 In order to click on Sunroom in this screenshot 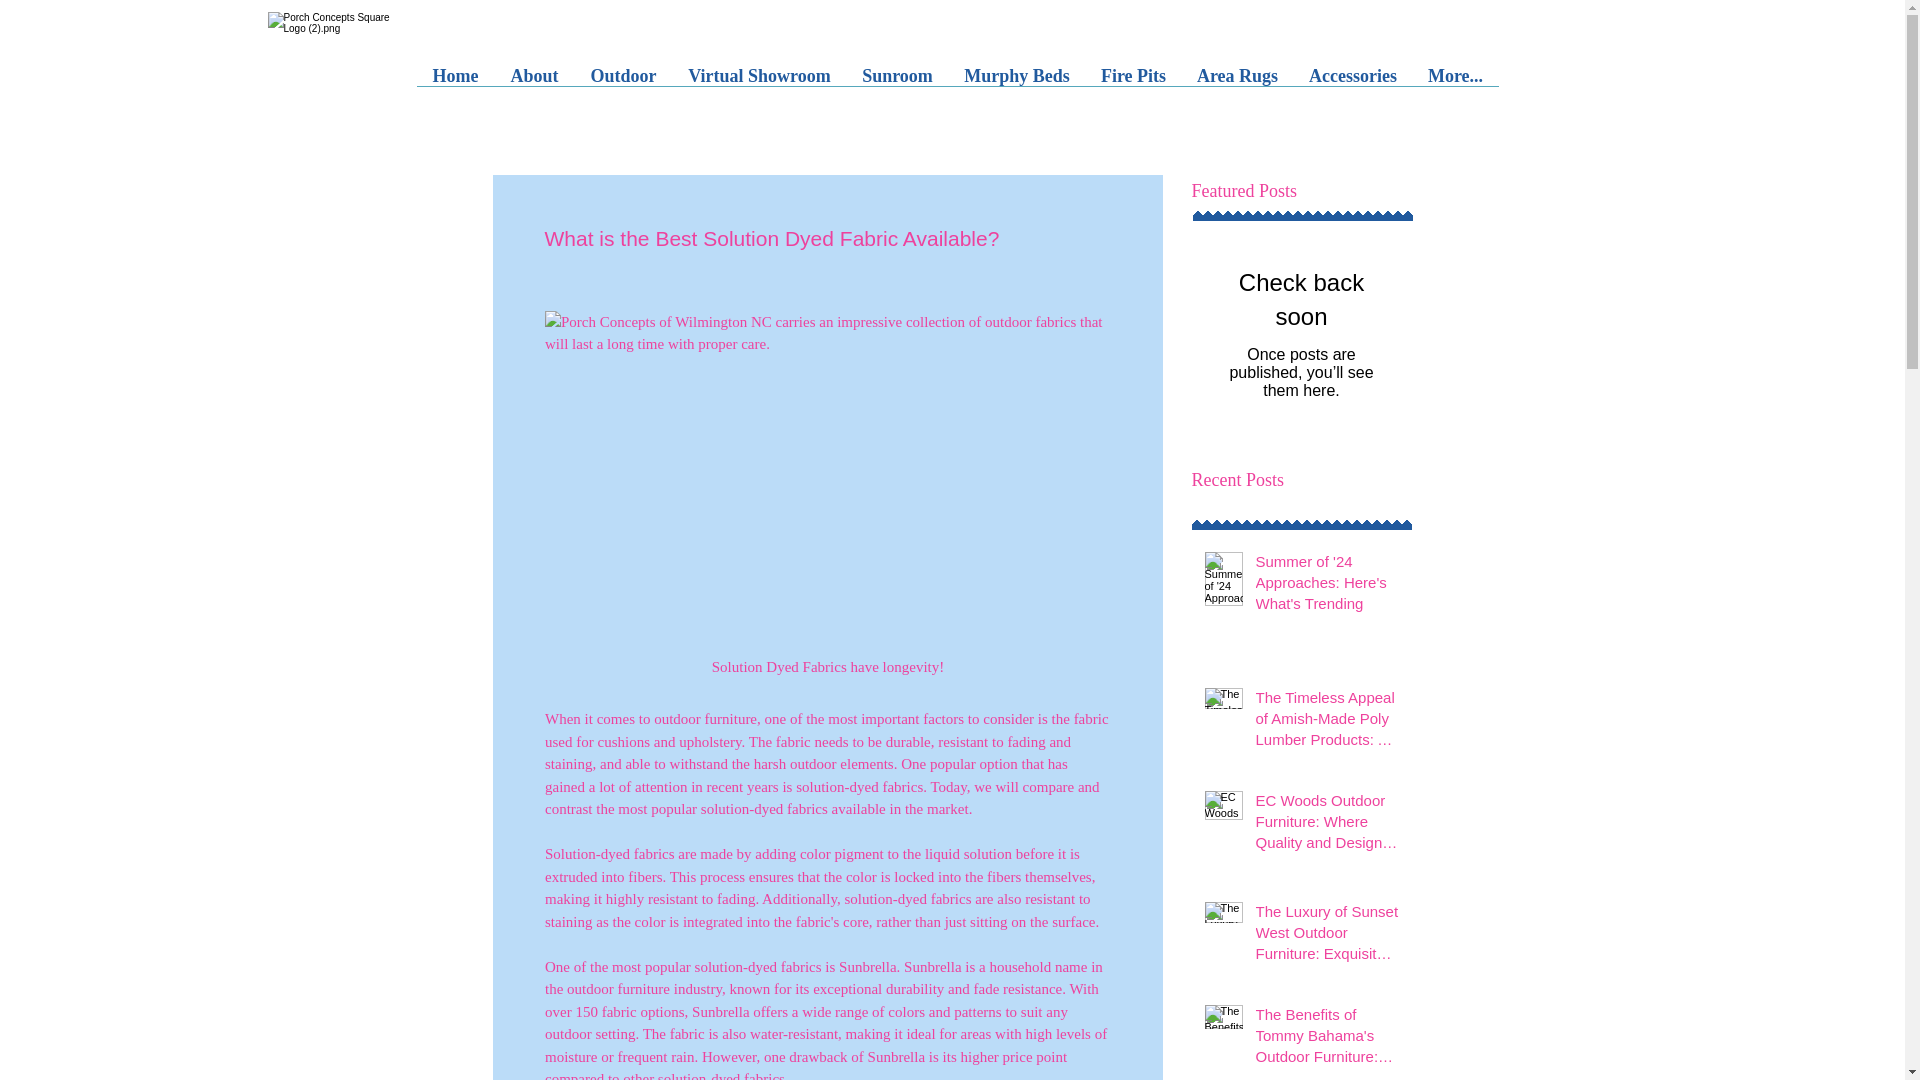, I will do `click(897, 82)`.